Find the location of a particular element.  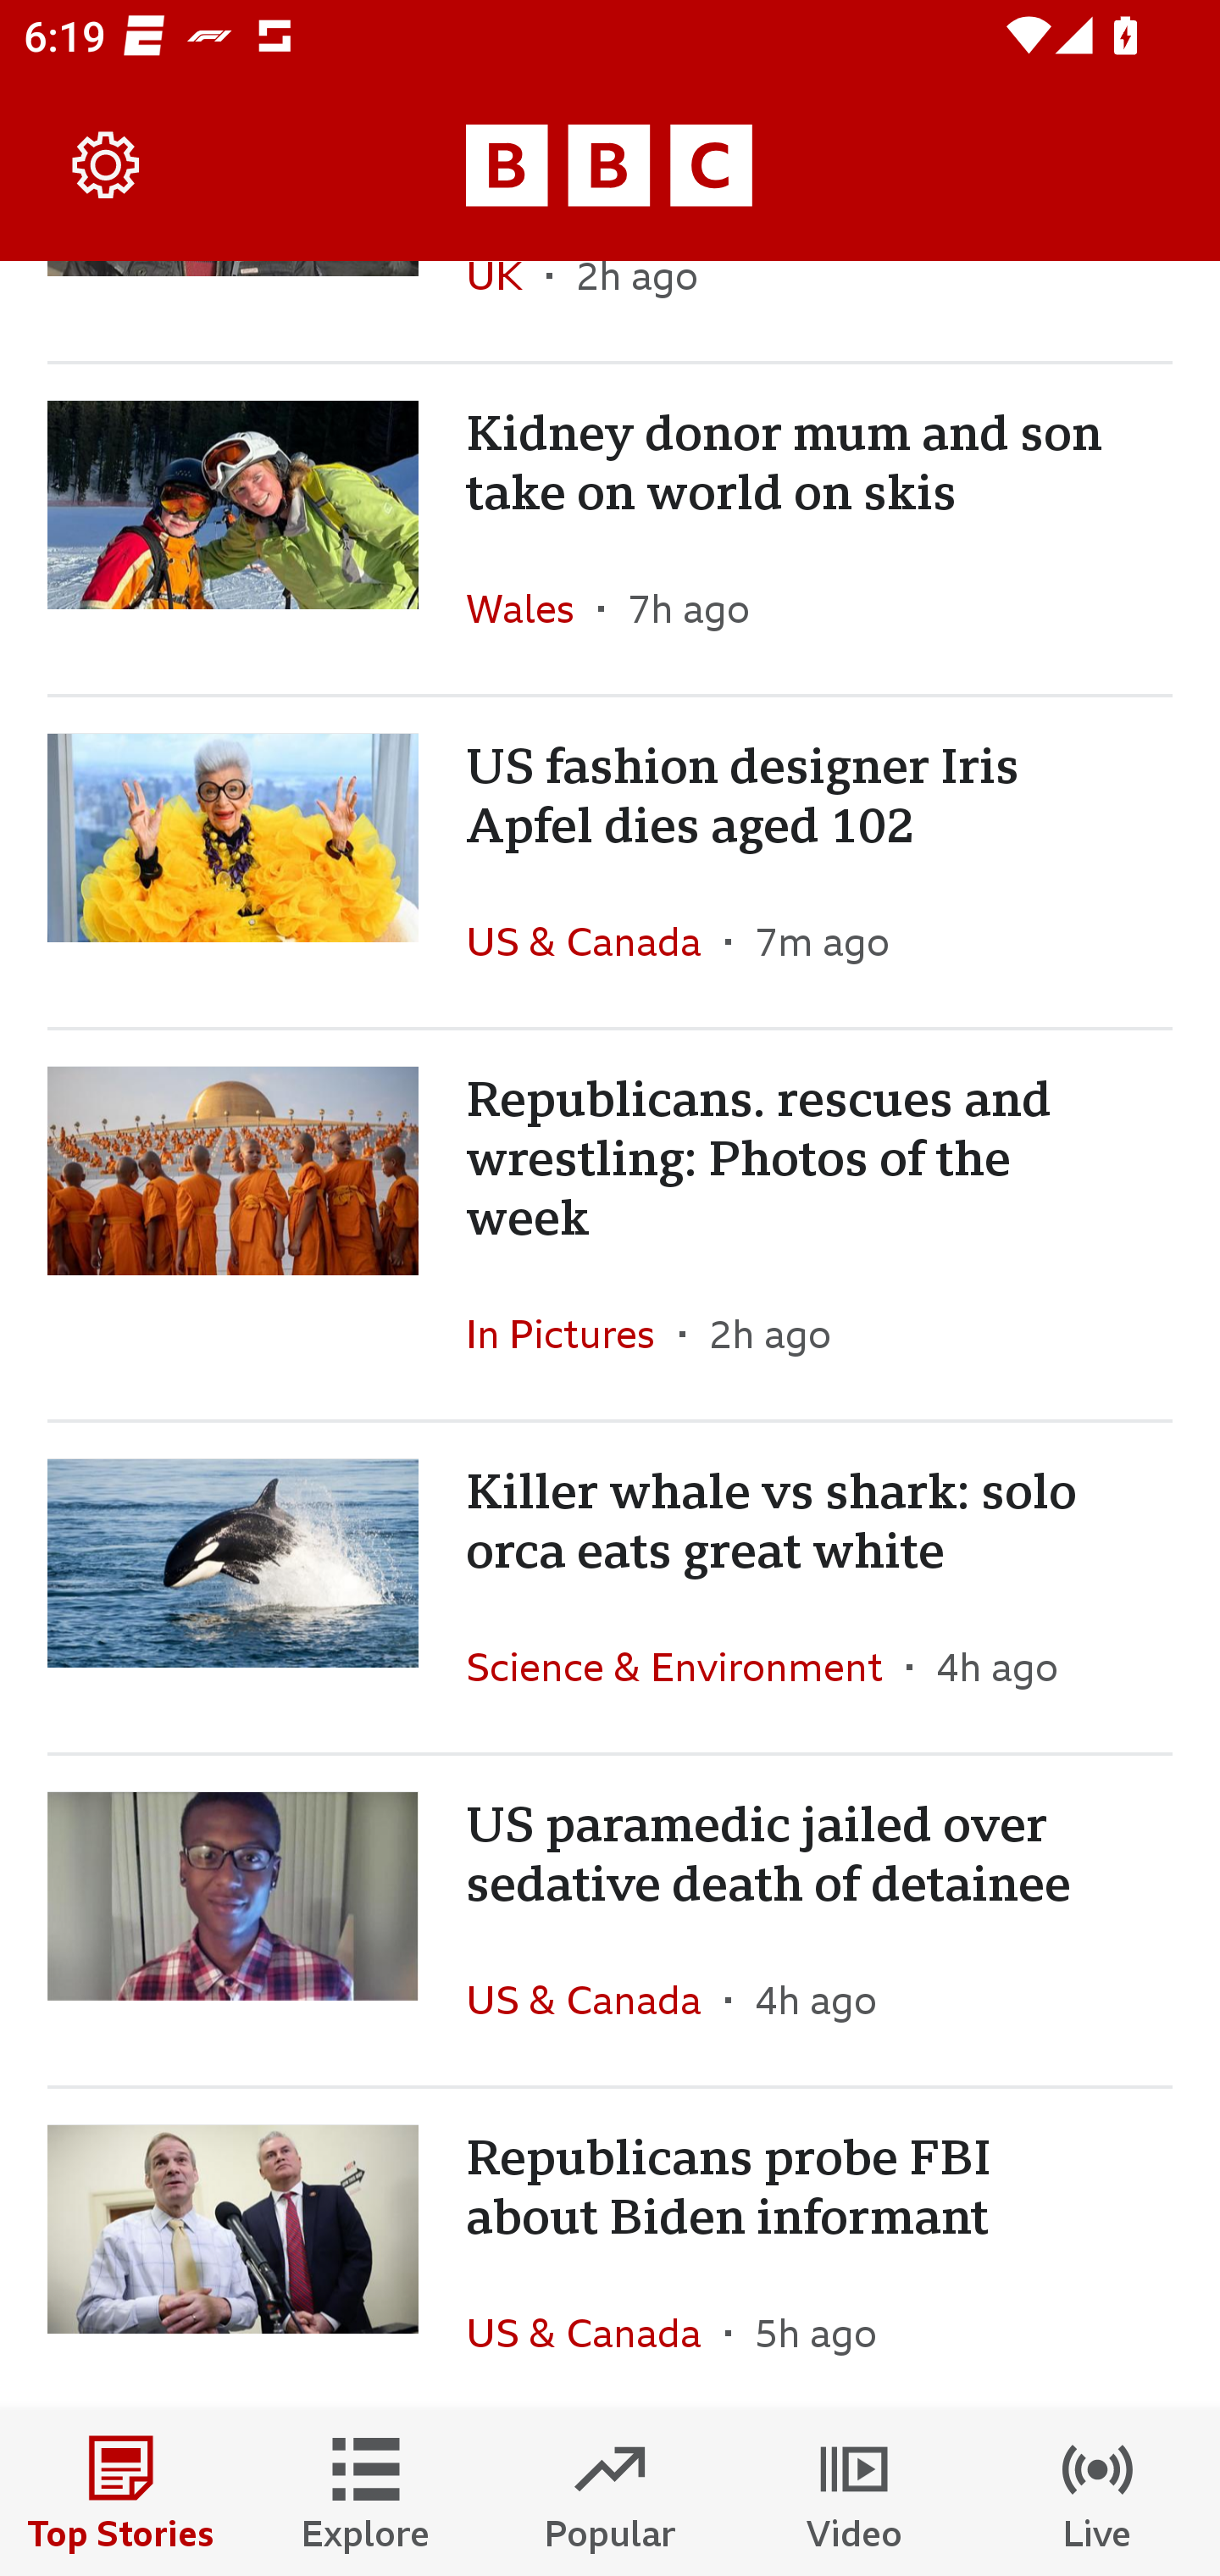

US & Canada In the section US & Canada is located at coordinates (595, 2329).